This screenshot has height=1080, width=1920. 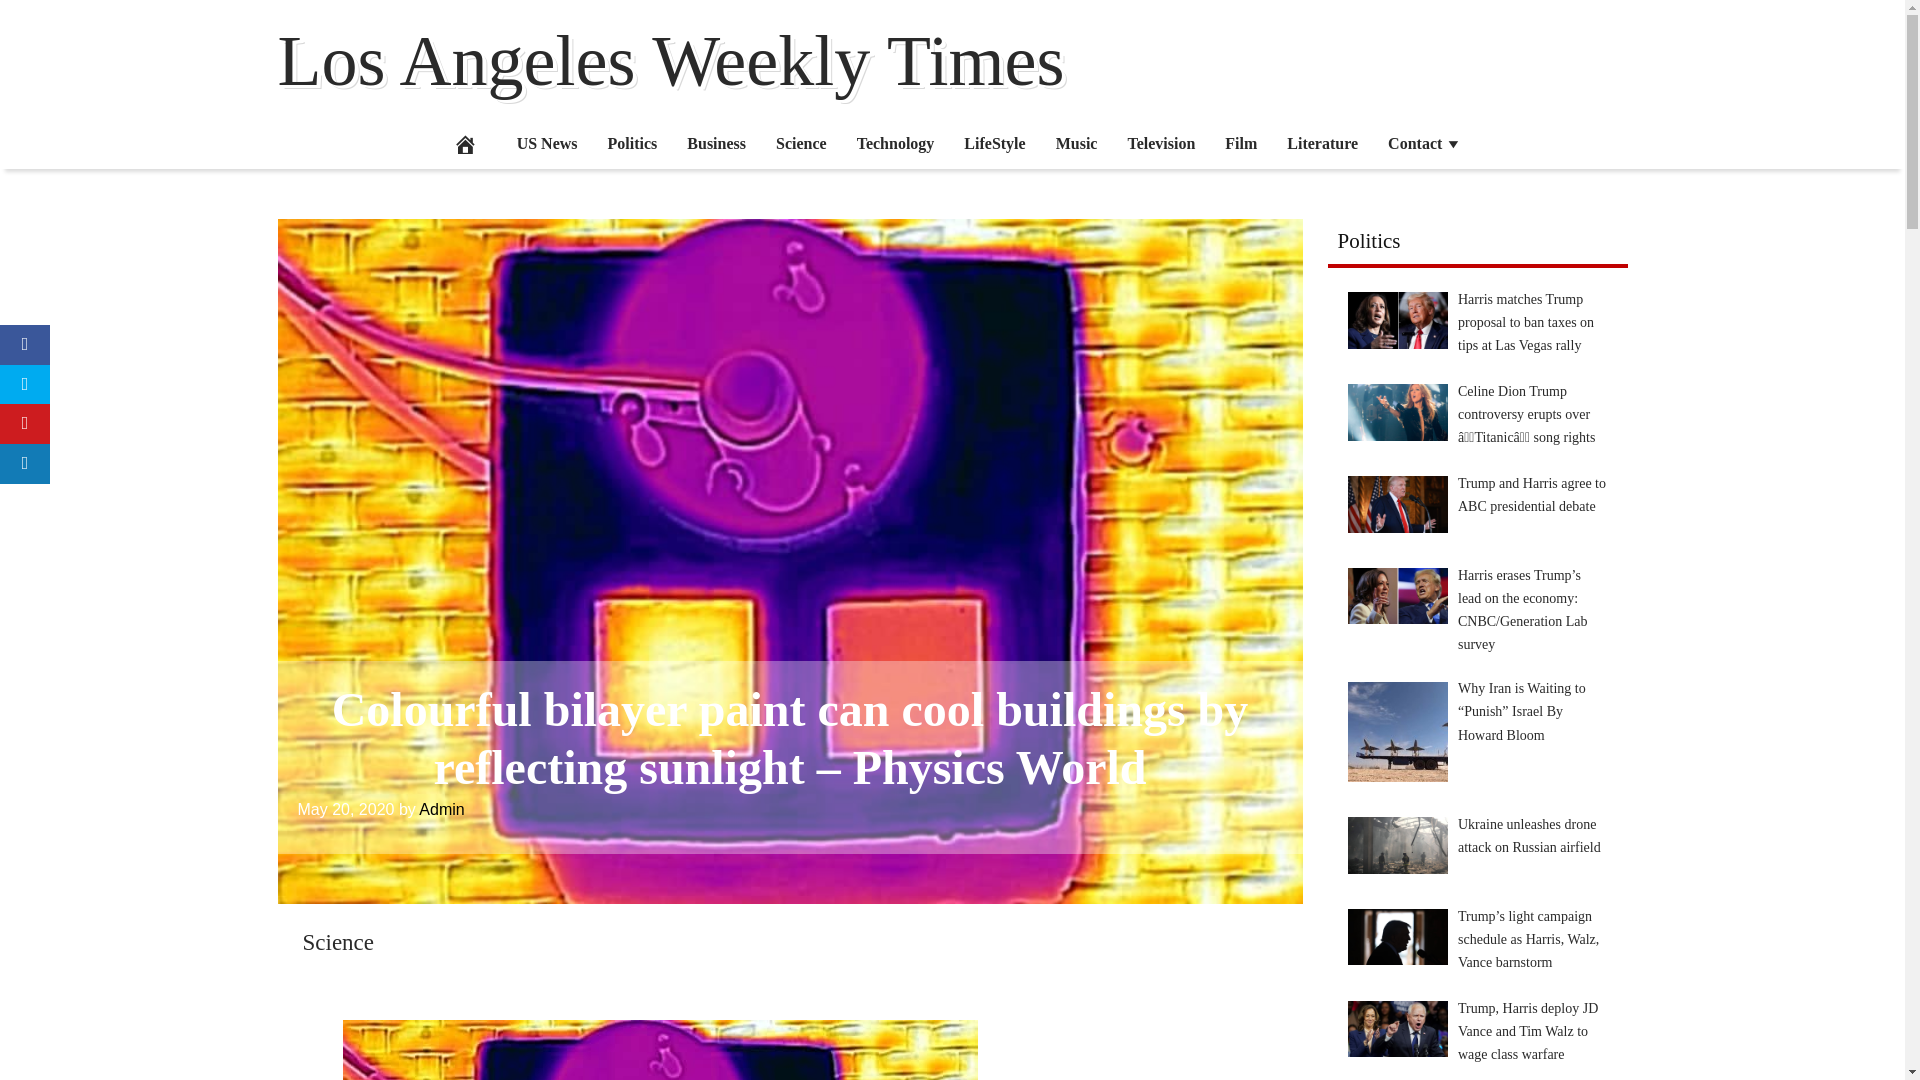 I want to click on Music, so click(x=1076, y=143).